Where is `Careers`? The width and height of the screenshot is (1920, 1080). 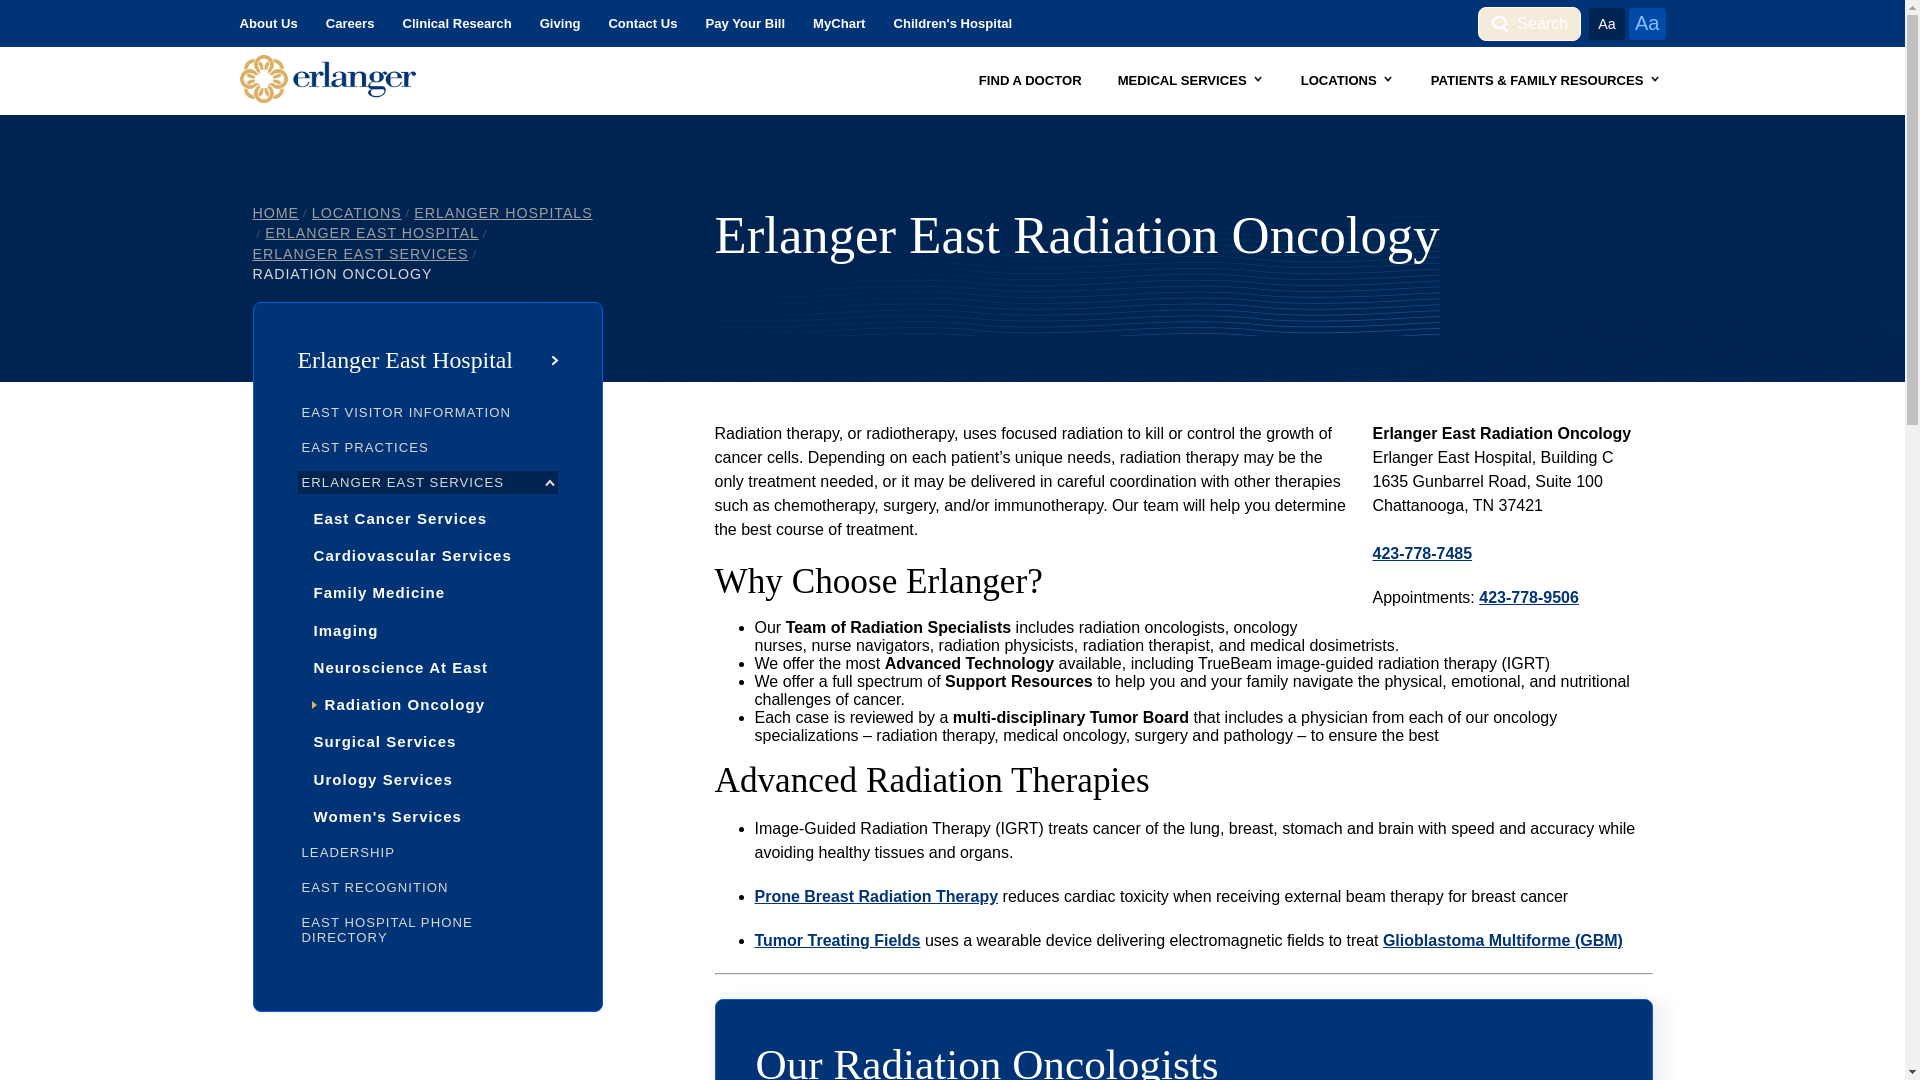
Careers is located at coordinates (350, 24).